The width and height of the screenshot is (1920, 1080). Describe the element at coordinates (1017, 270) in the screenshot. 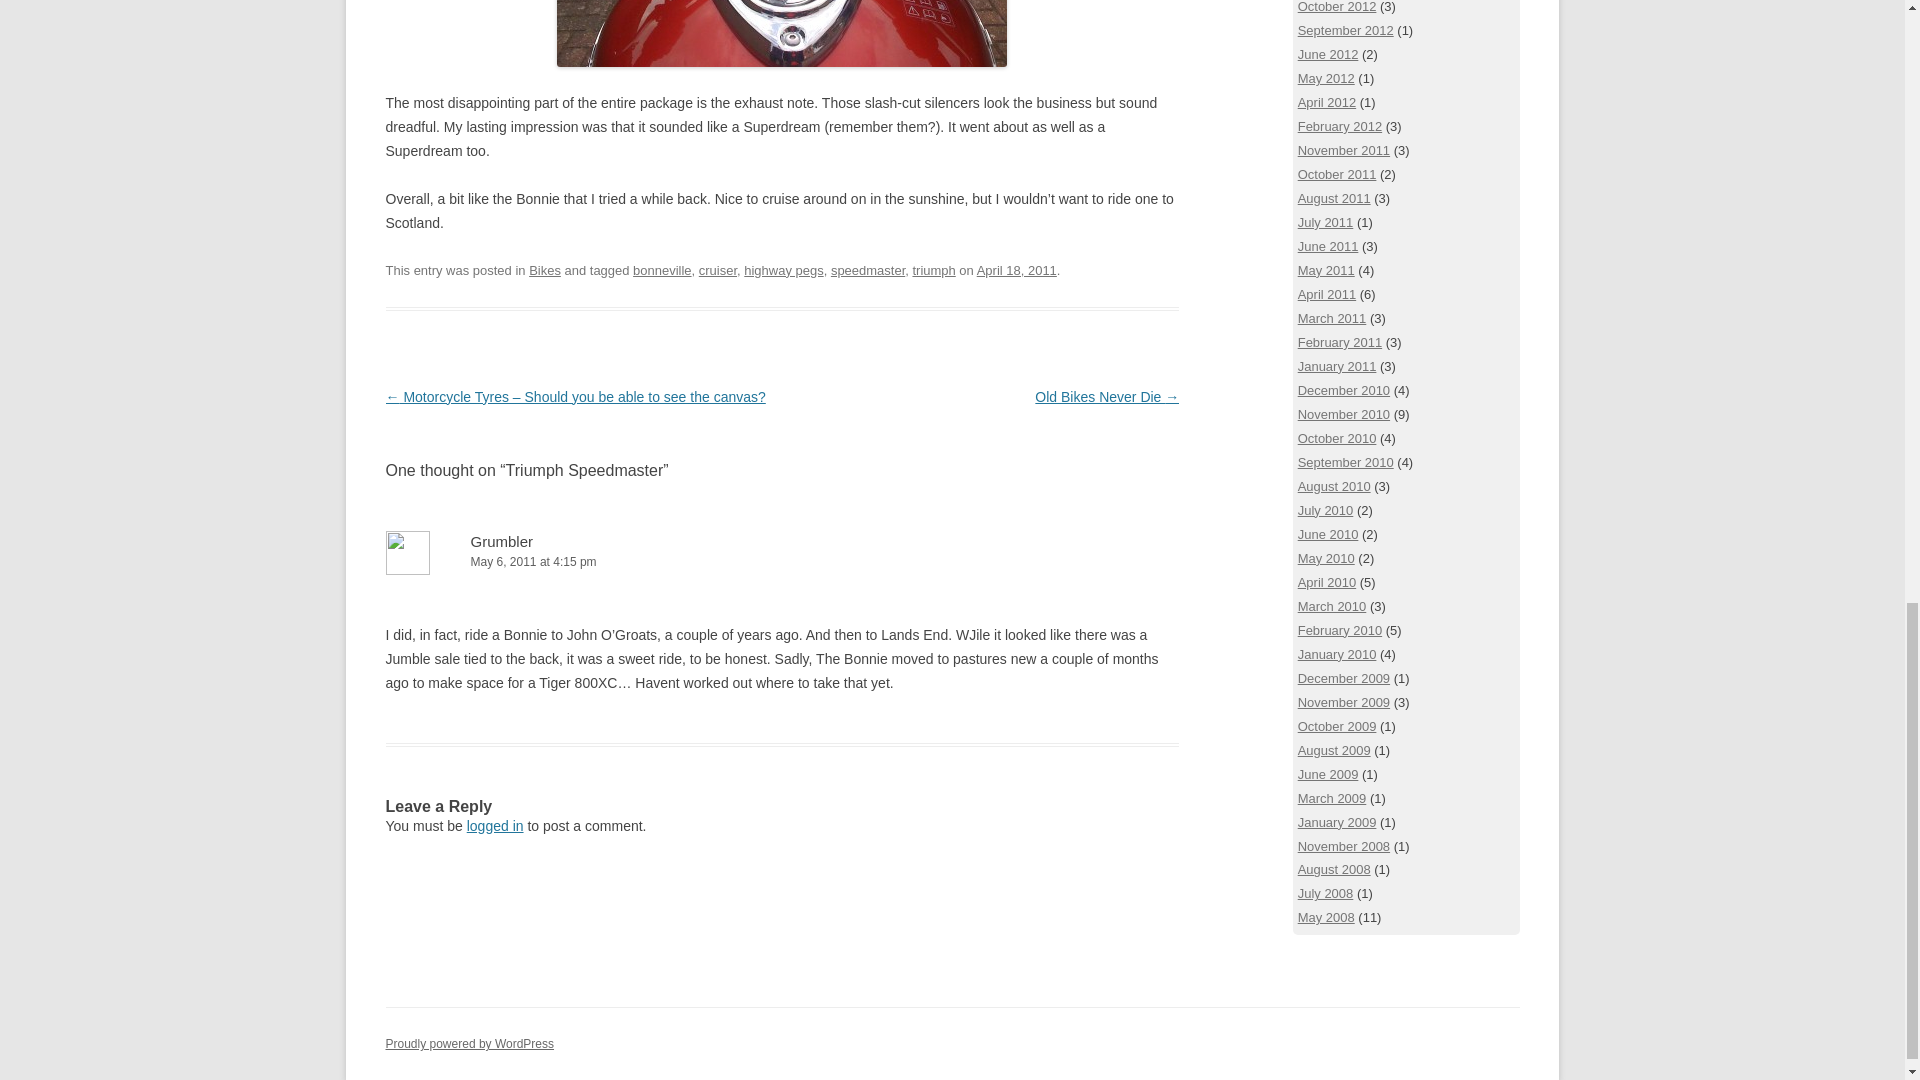

I see `April 18, 2011` at that location.